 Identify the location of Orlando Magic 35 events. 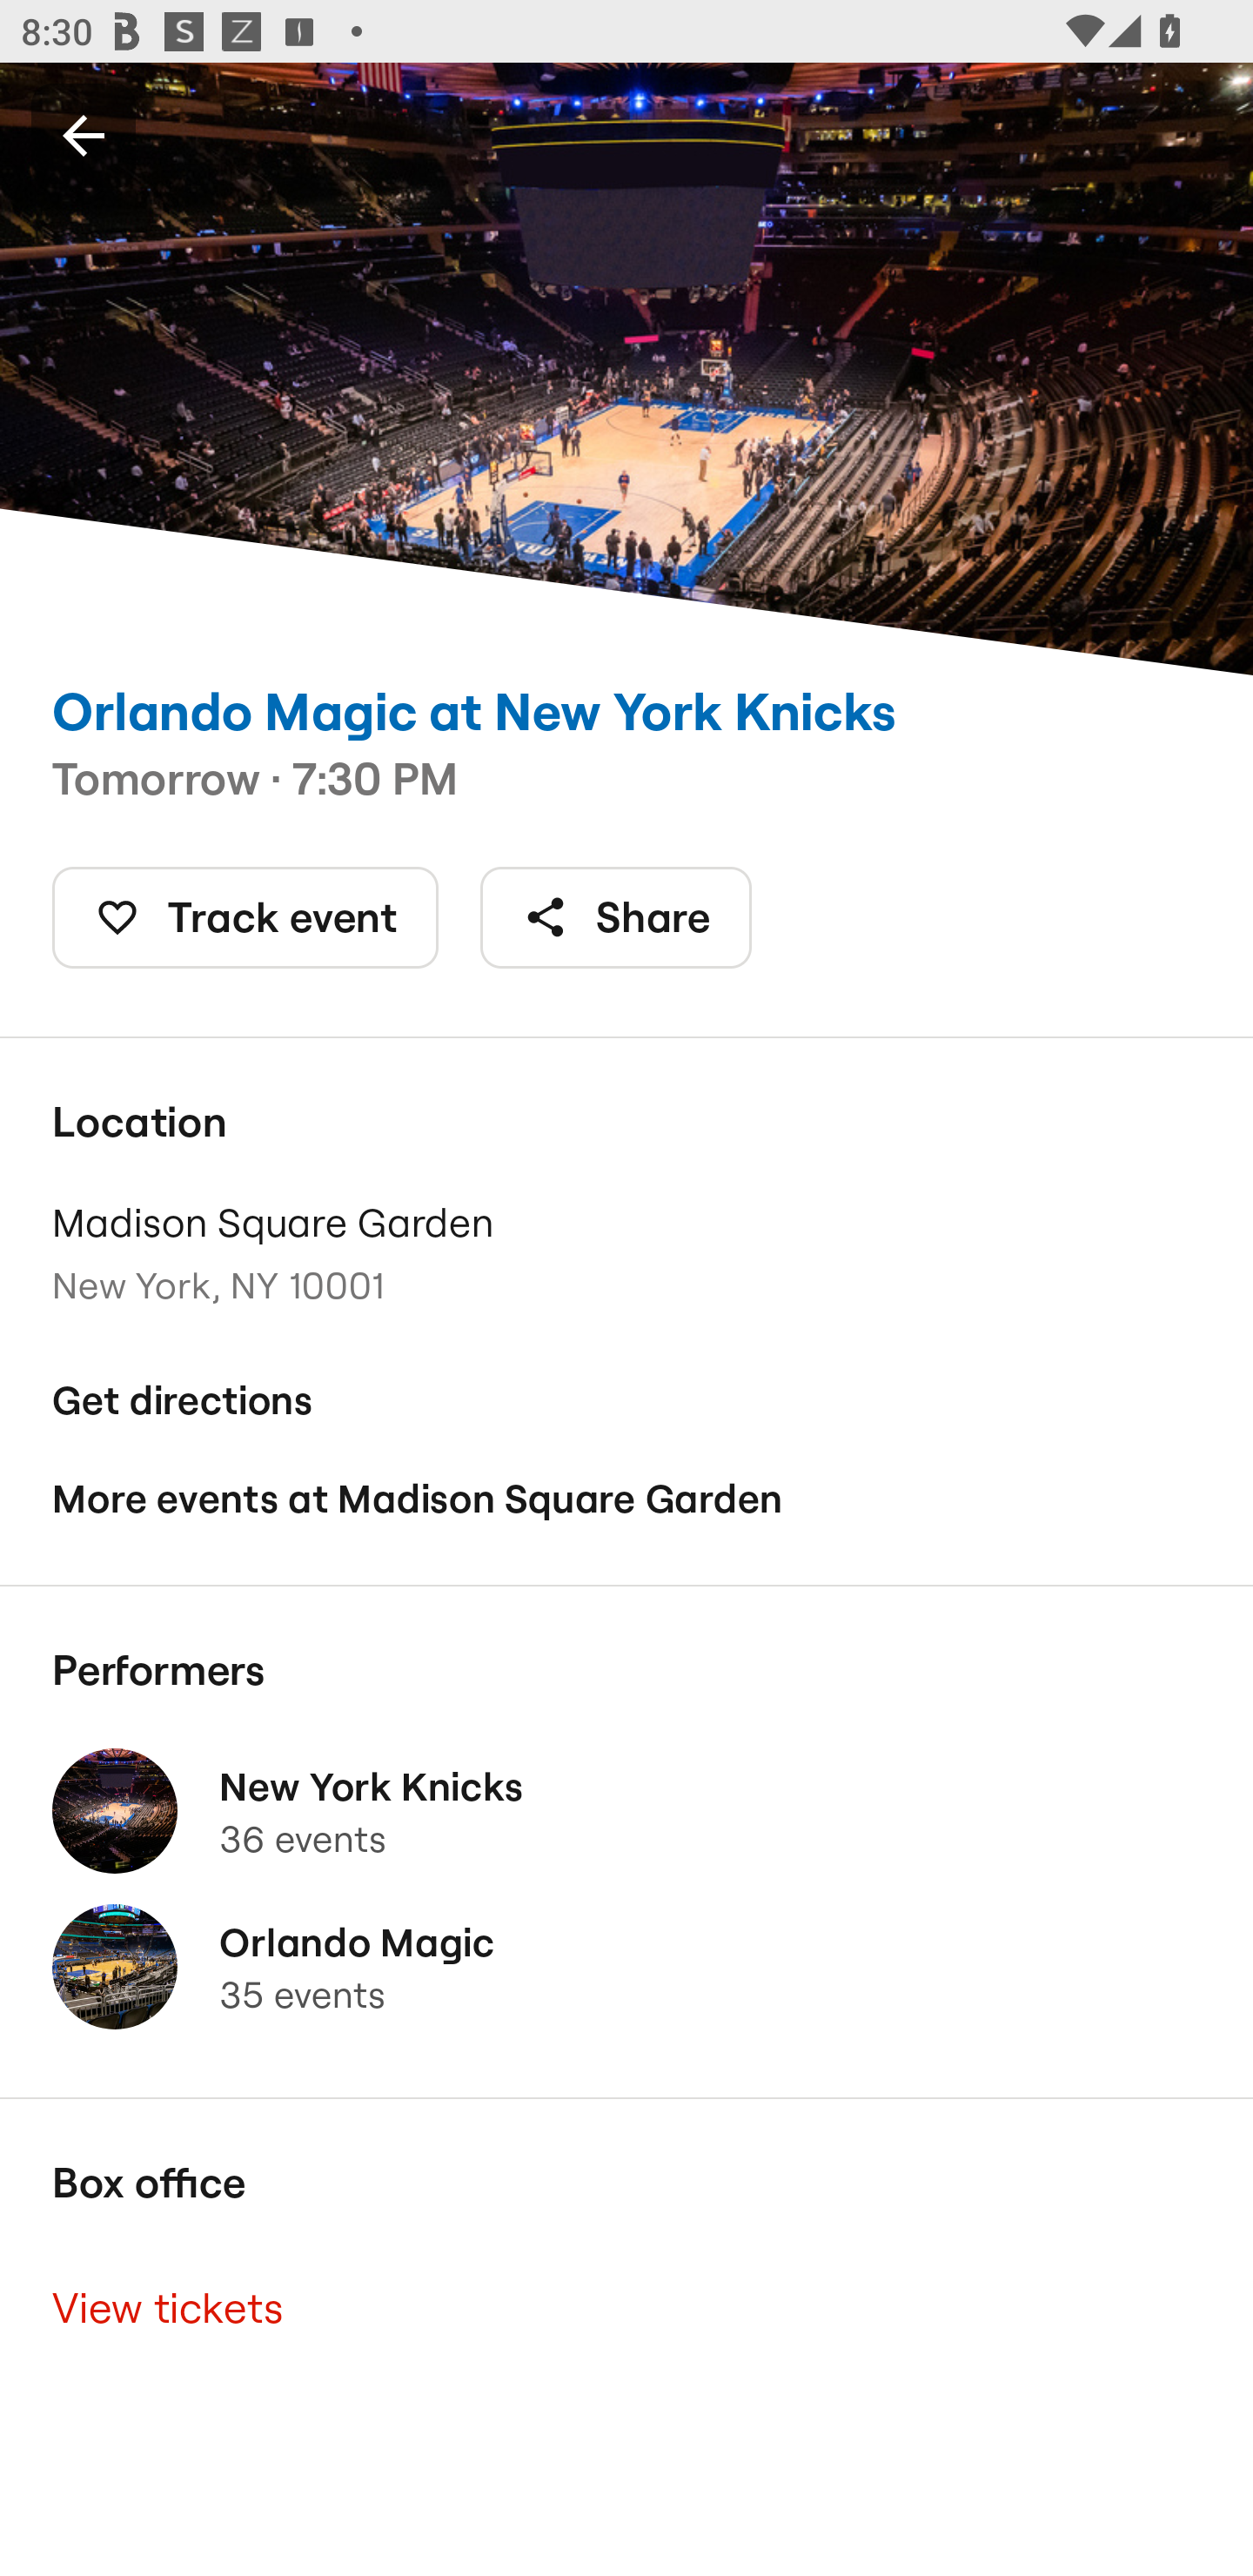
(626, 1967).